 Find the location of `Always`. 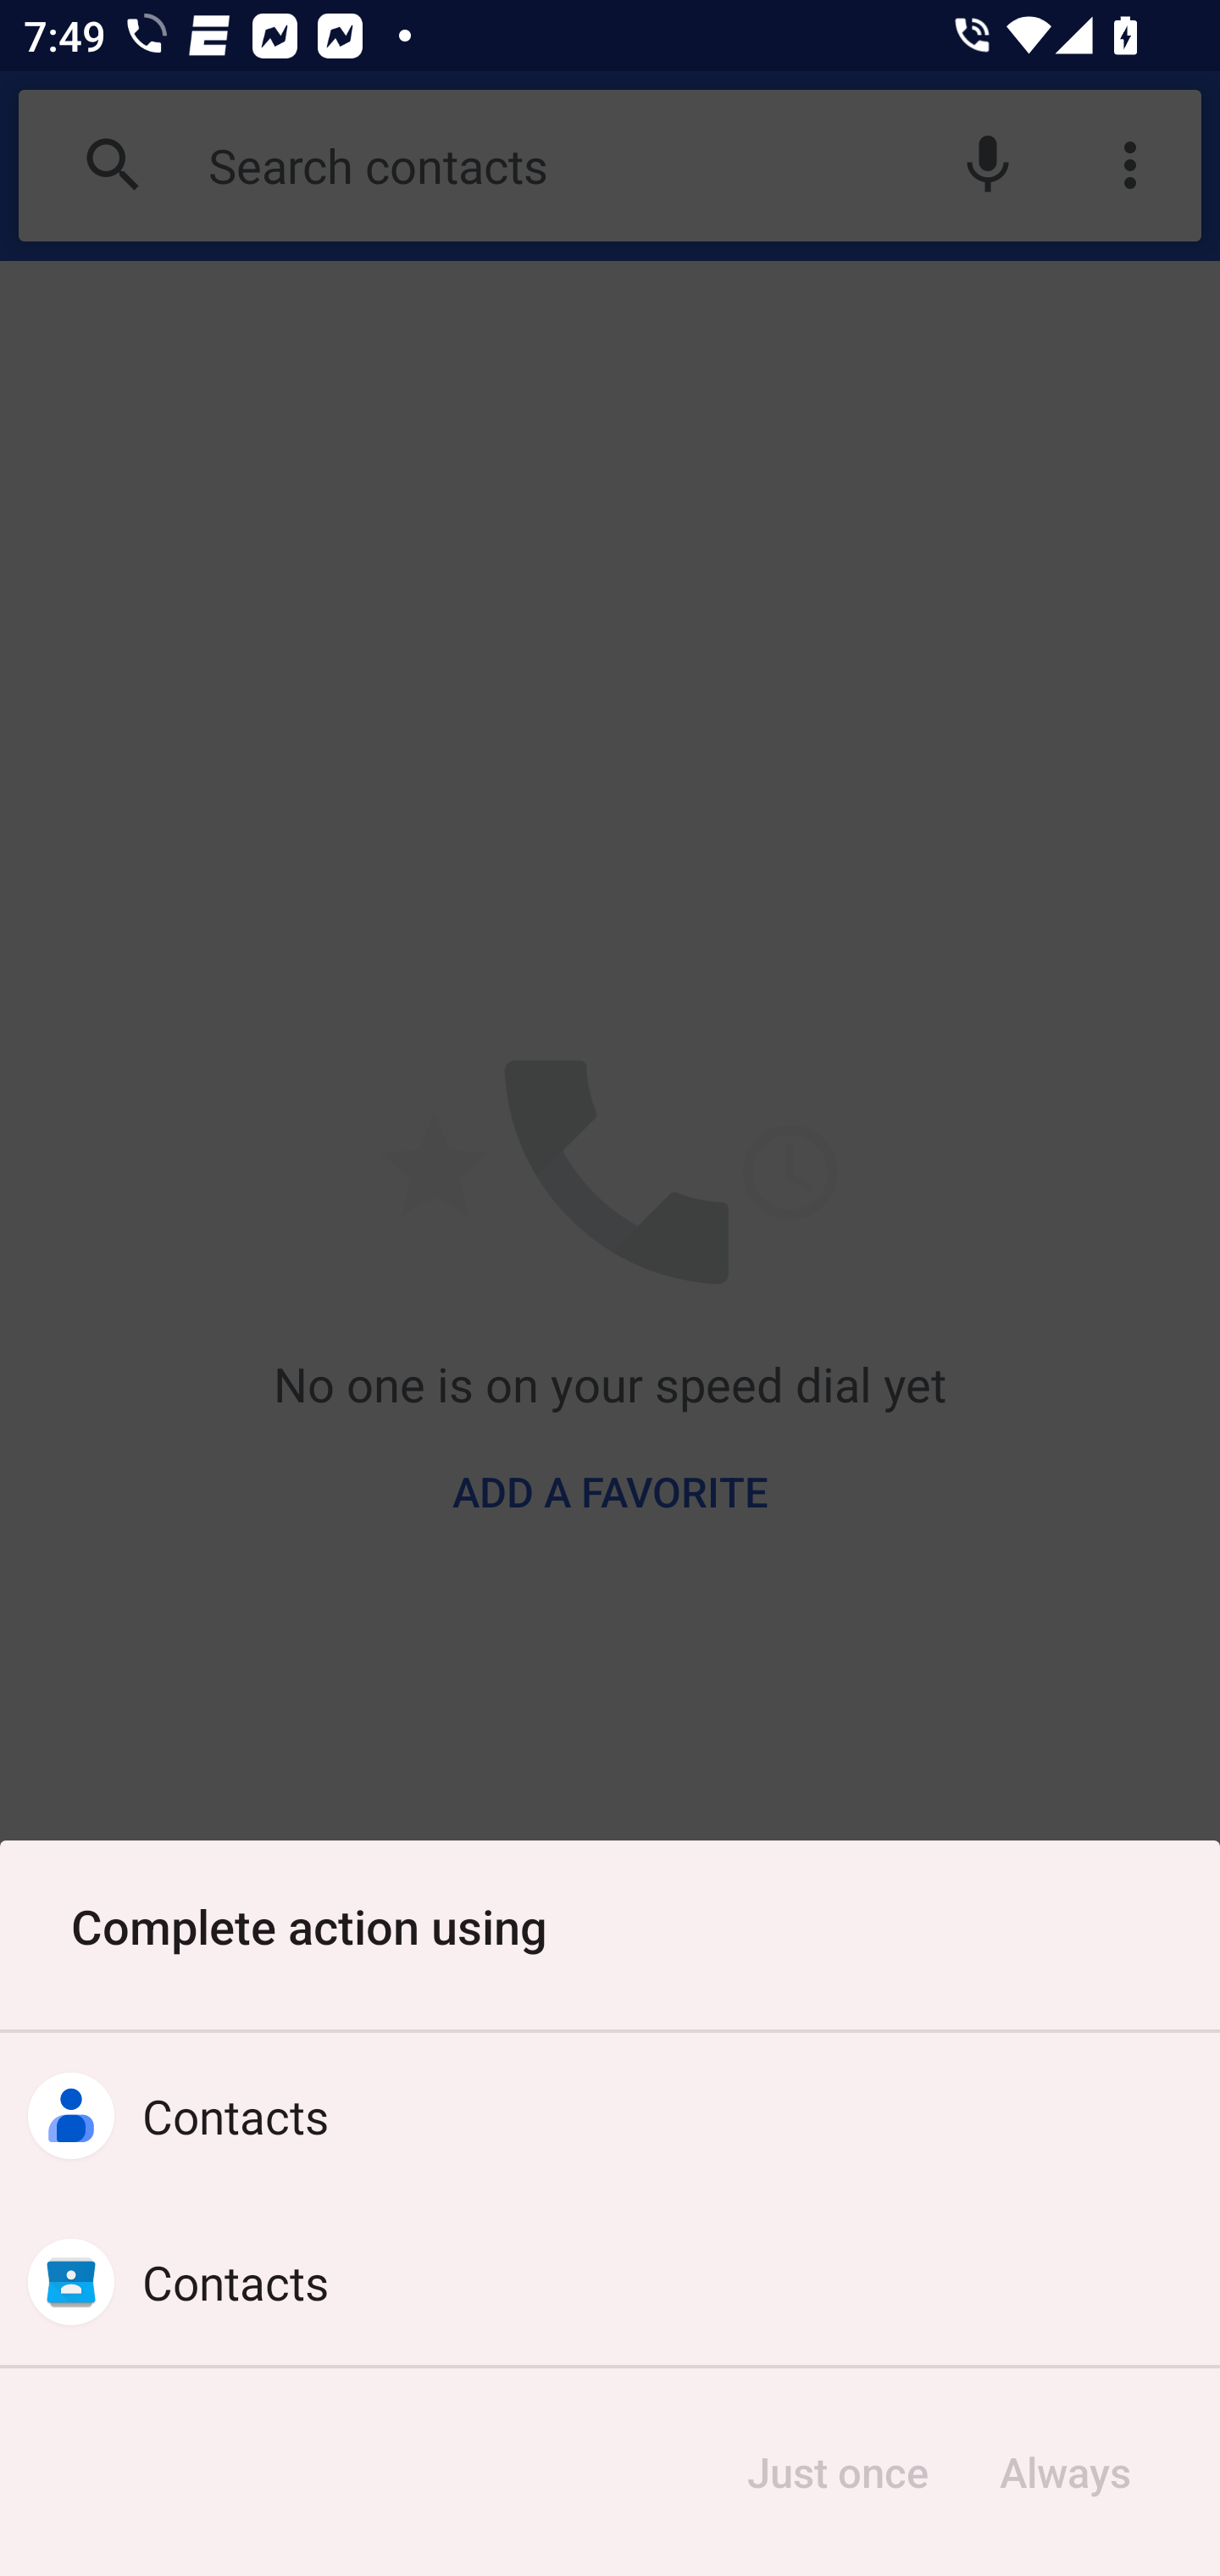

Always is located at coordinates (1064, 2473).